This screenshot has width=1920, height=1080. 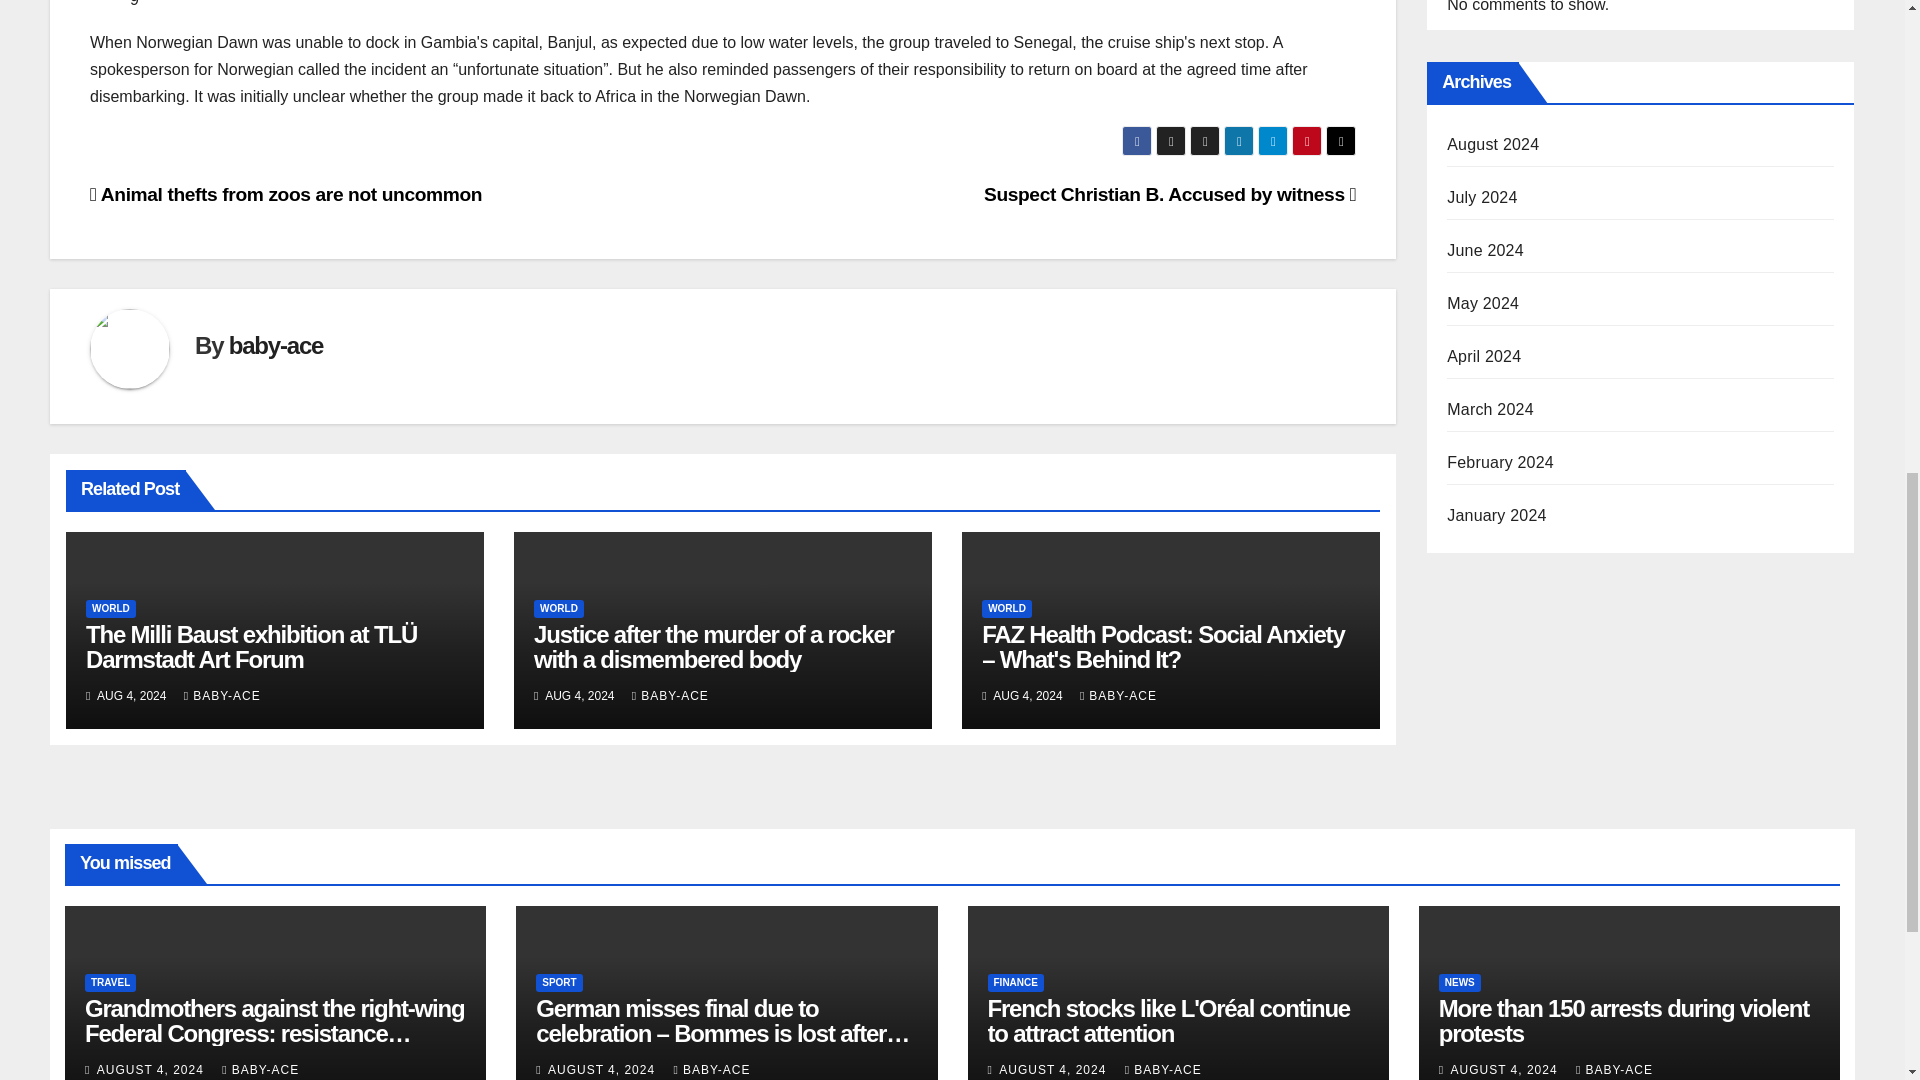 What do you see at coordinates (111, 608) in the screenshot?
I see `WORLD` at bounding box center [111, 608].